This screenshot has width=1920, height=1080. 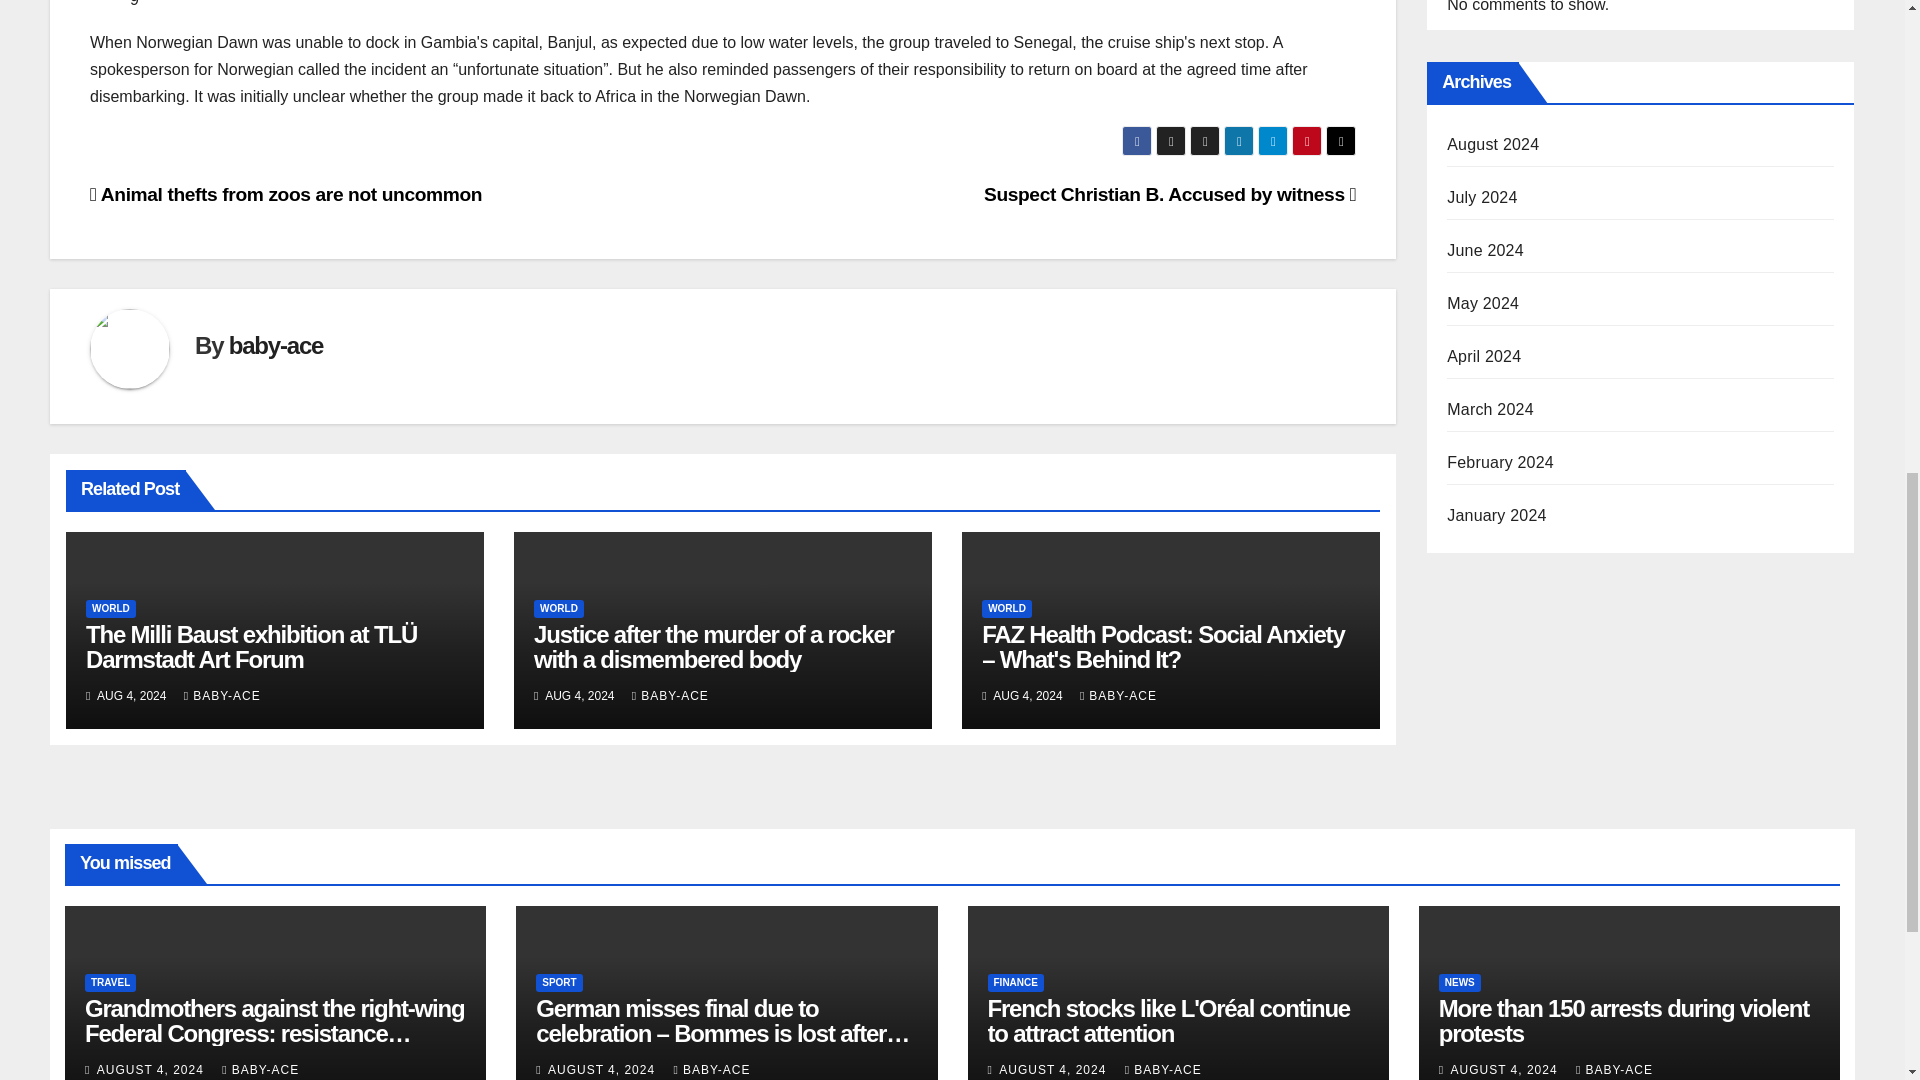 What do you see at coordinates (111, 608) in the screenshot?
I see `WORLD` at bounding box center [111, 608].